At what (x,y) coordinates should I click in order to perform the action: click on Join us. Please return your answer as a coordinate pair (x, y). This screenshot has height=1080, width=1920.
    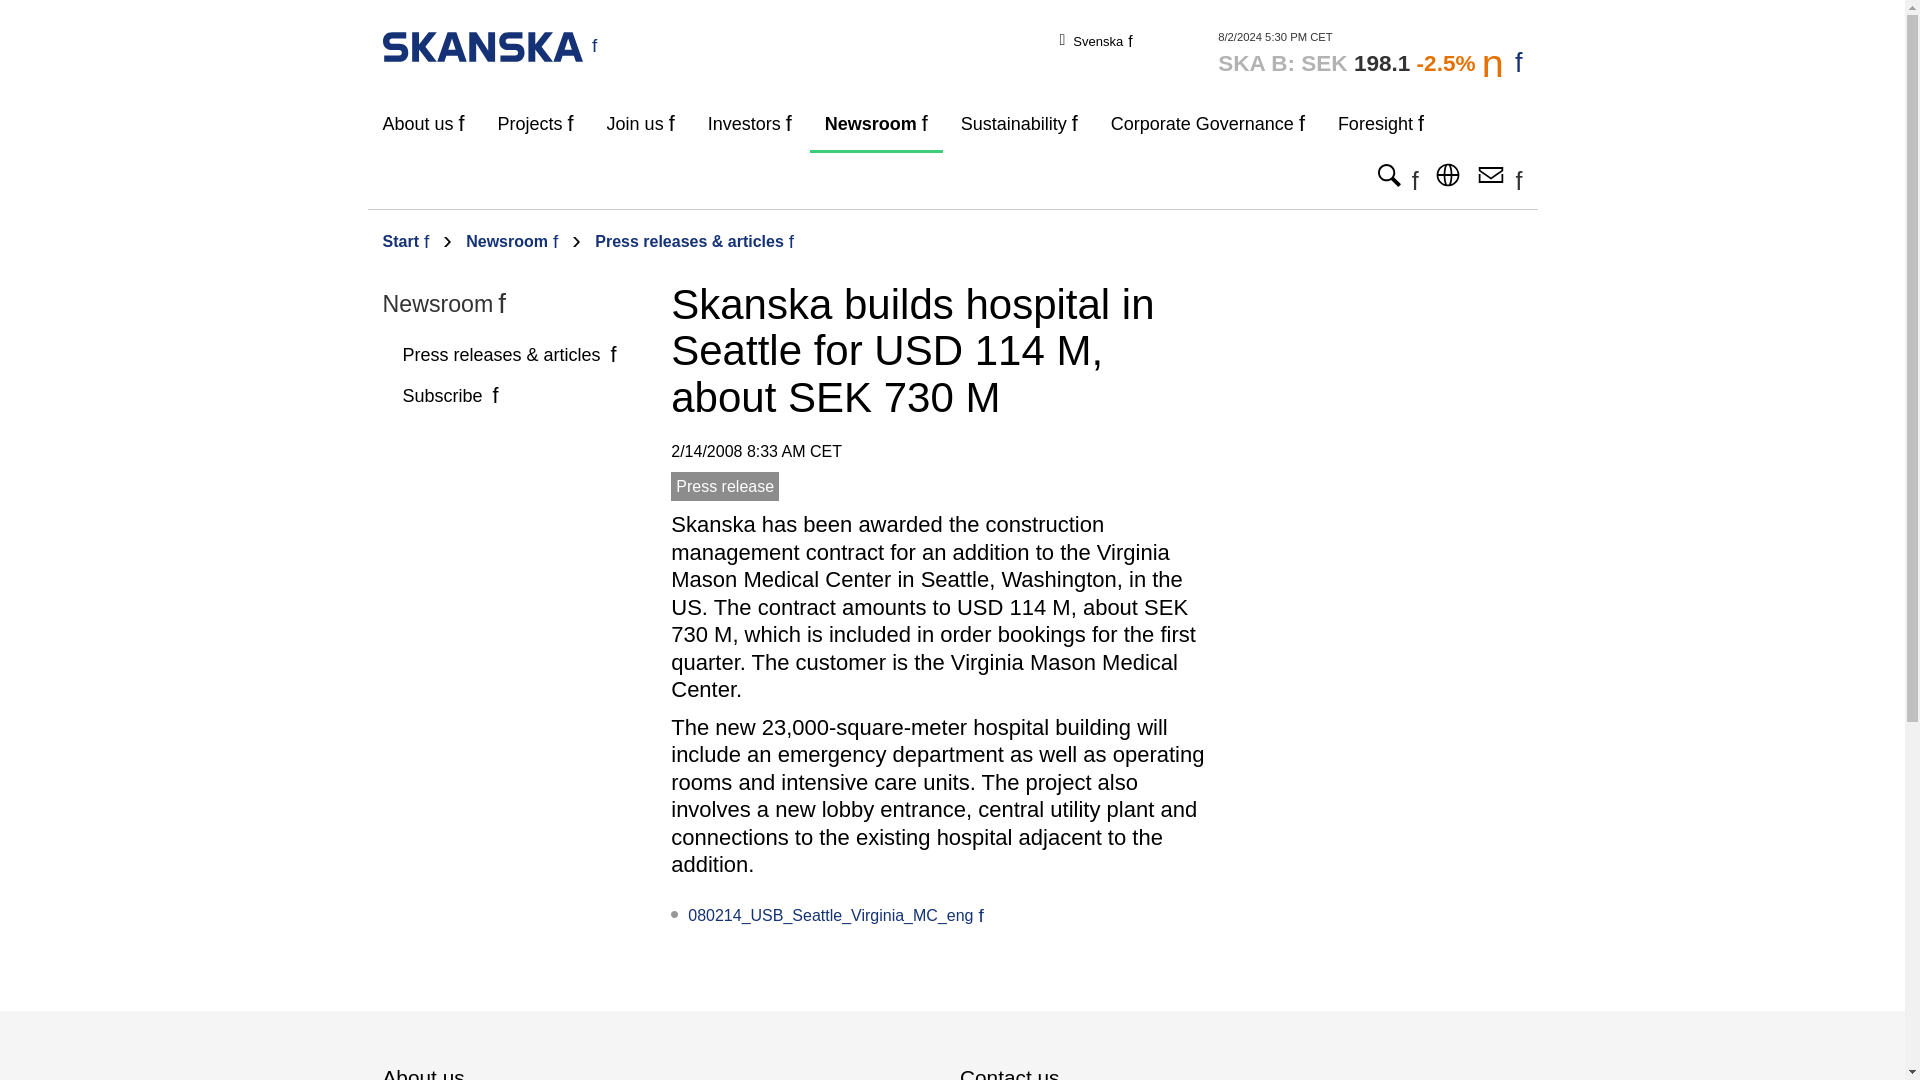
    Looking at the image, I should click on (640, 124).